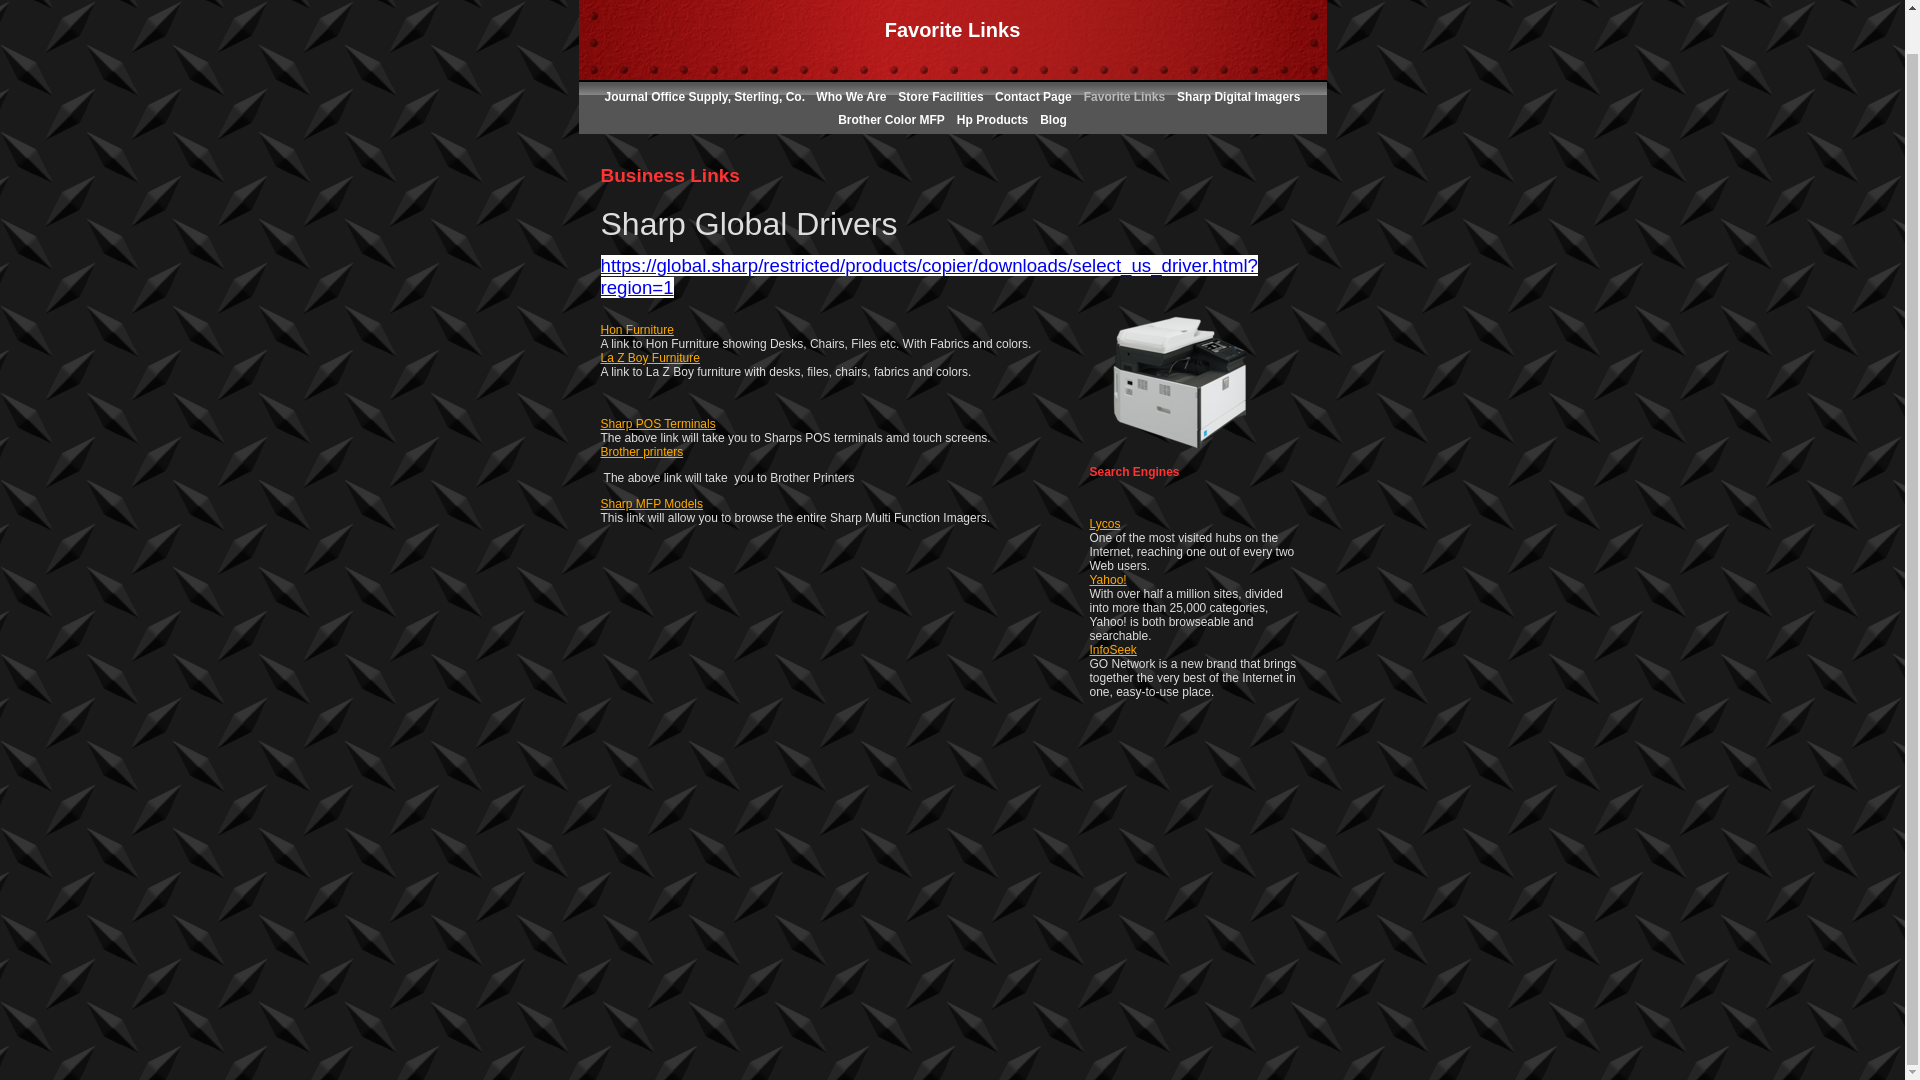 The width and height of the screenshot is (1920, 1080). What do you see at coordinates (1238, 96) in the screenshot?
I see `Sharp Digital Imagers` at bounding box center [1238, 96].